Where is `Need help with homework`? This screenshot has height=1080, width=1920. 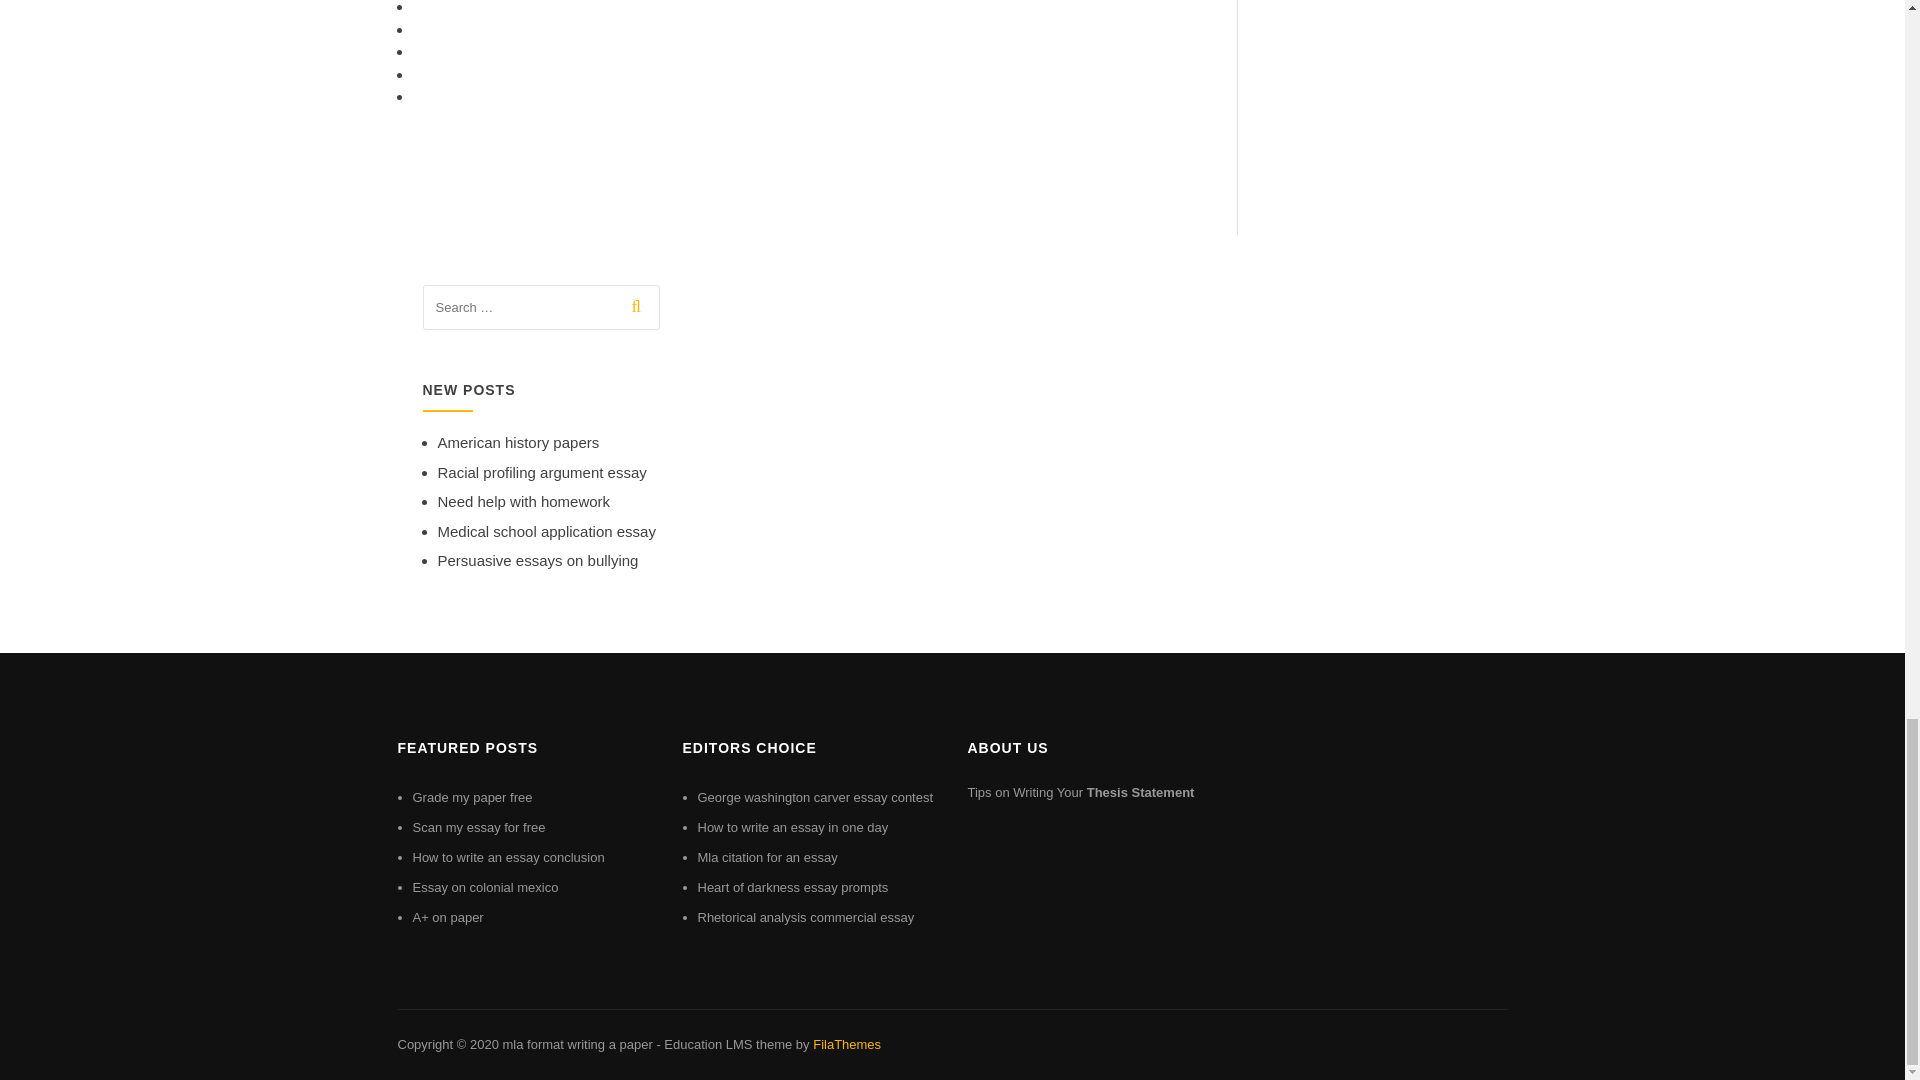 Need help with homework is located at coordinates (524, 500).